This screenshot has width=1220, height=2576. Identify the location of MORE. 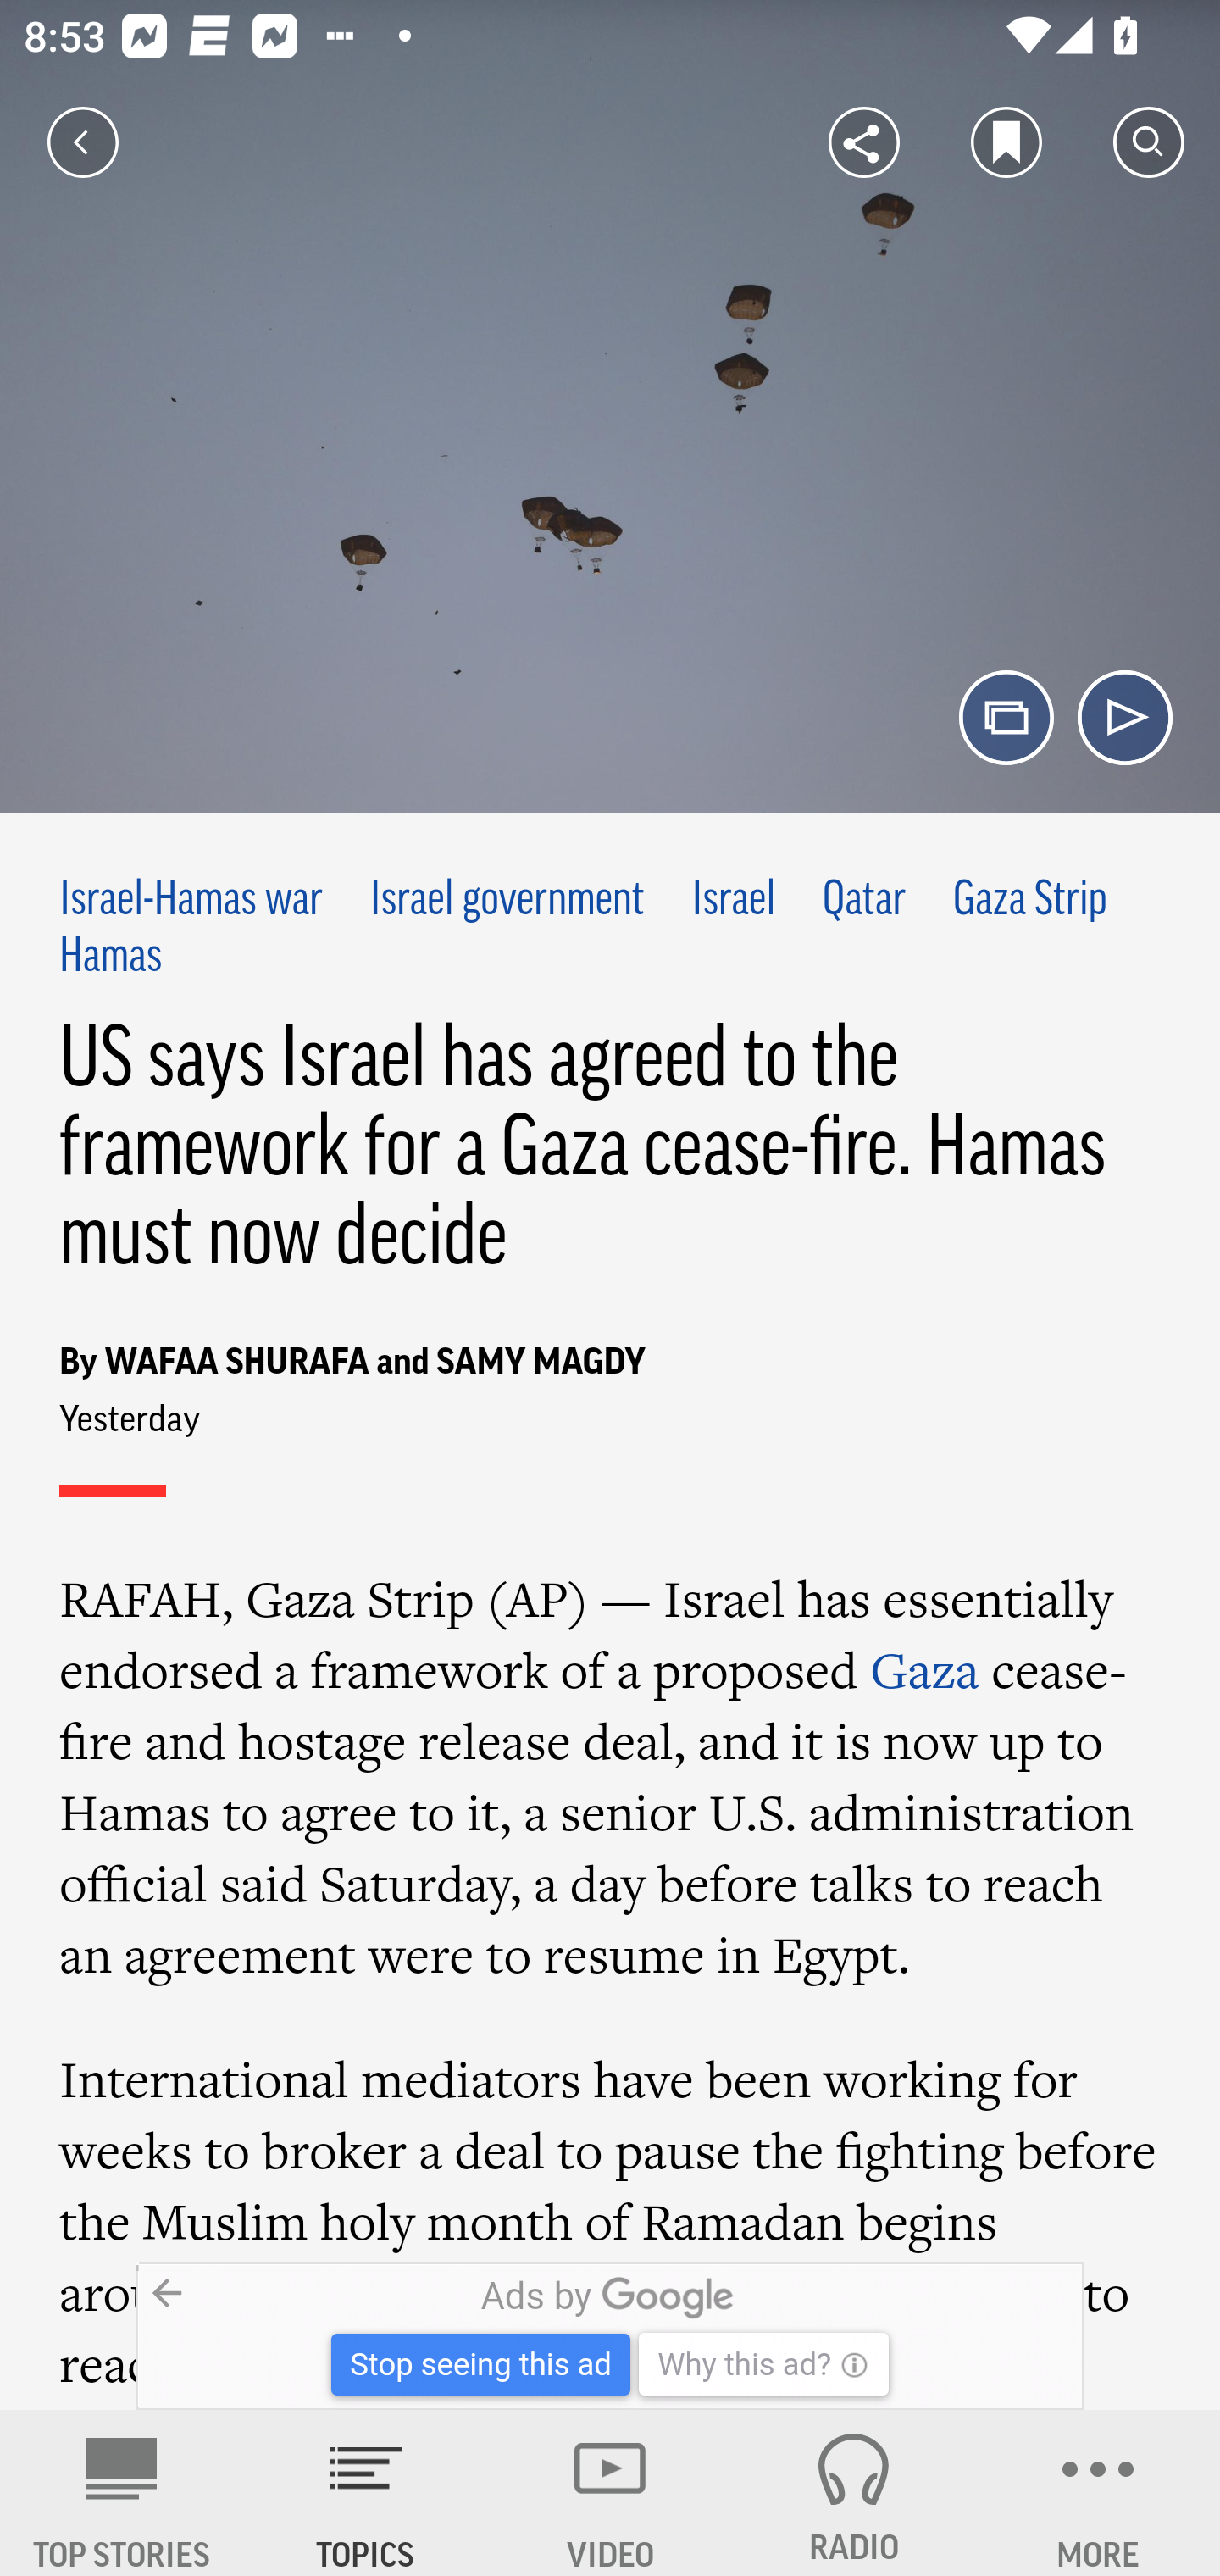
(1098, 2493).